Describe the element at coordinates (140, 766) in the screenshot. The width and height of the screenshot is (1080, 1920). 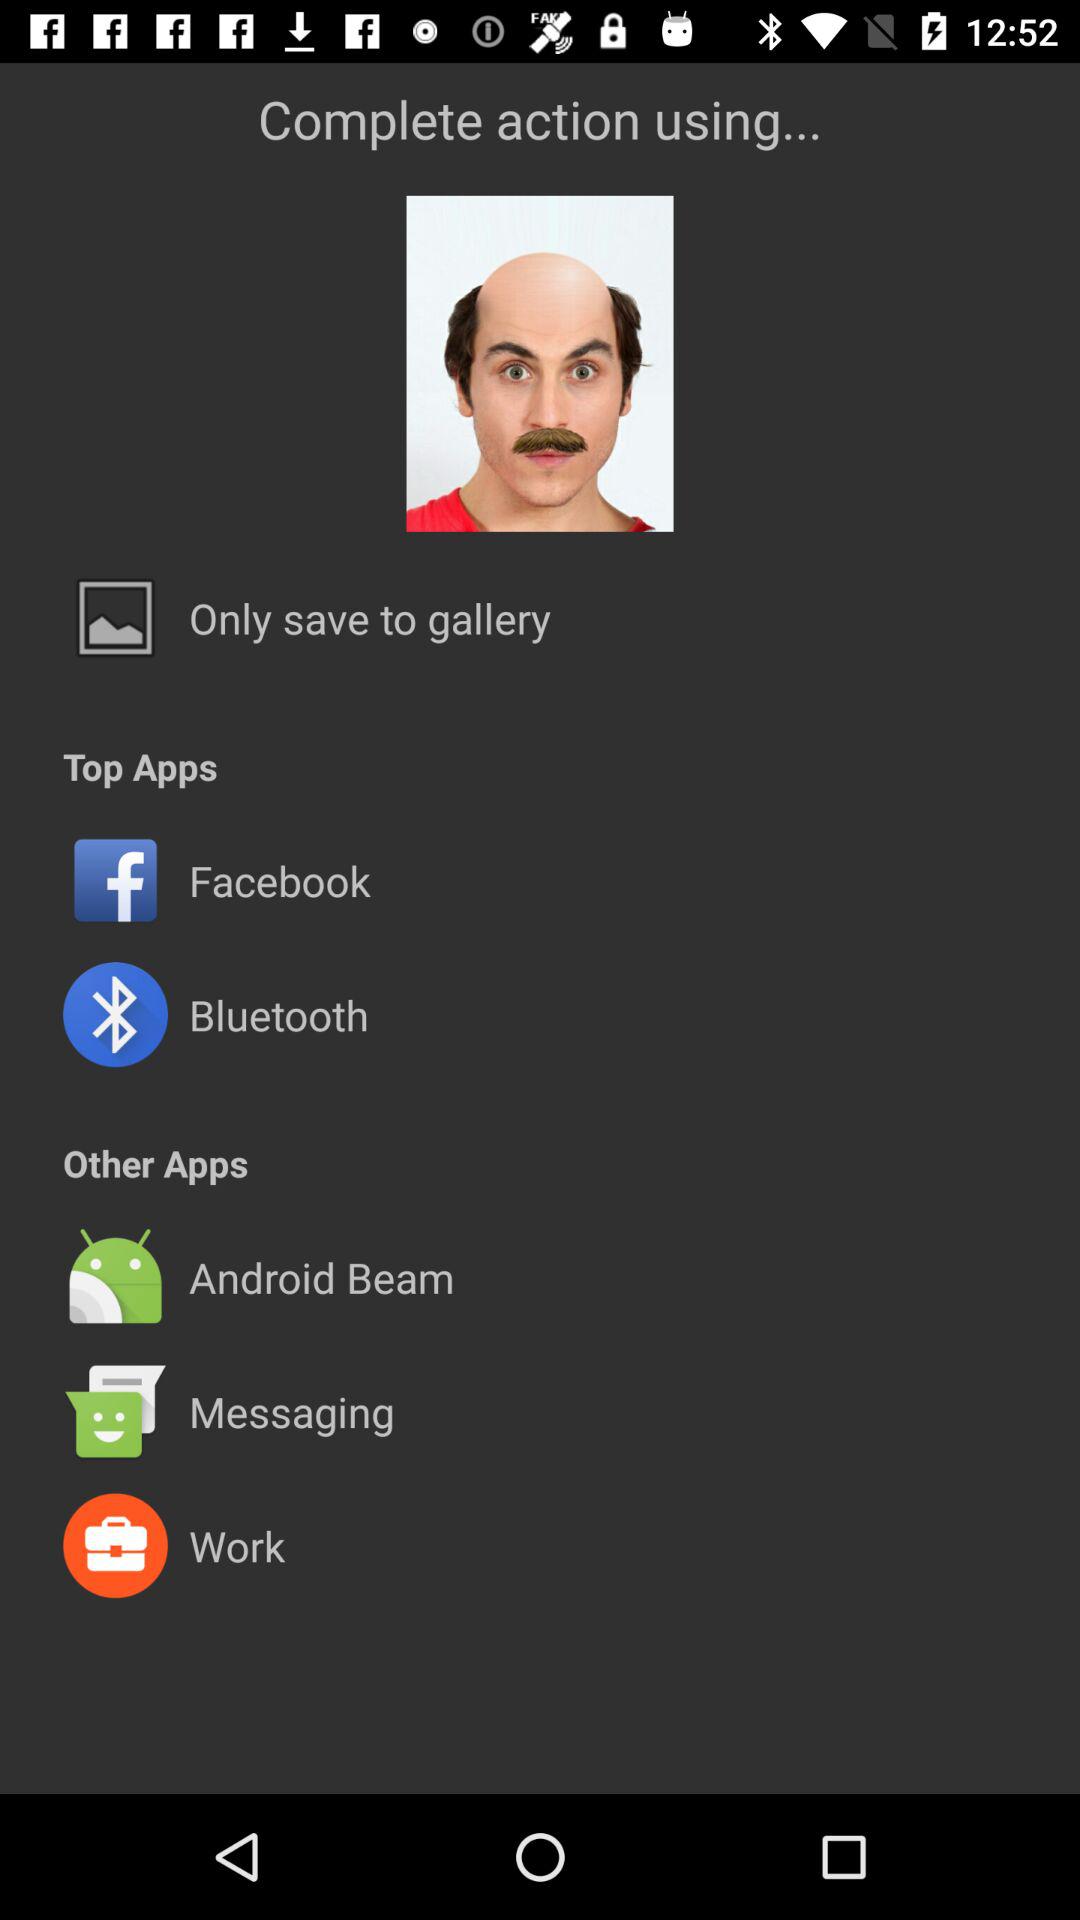
I see `flip to the top apps app` at that location.